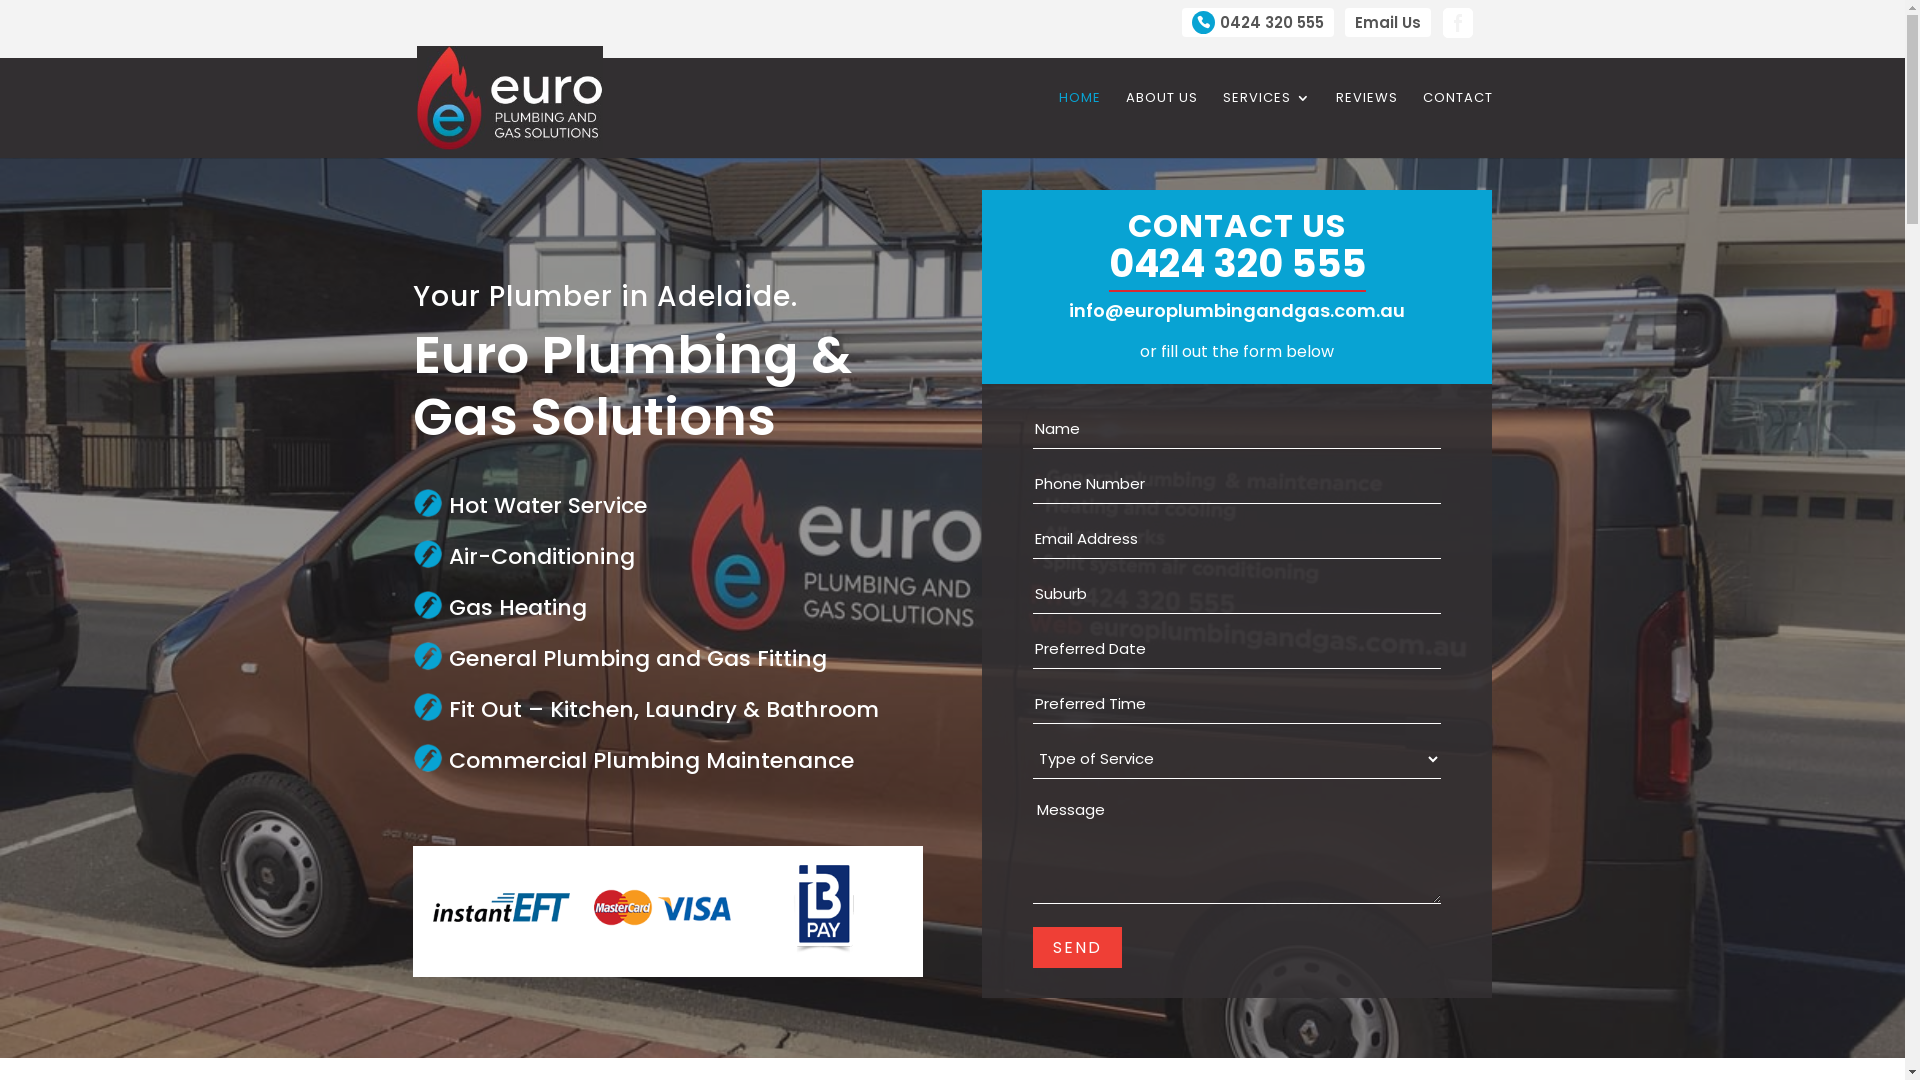 This screenshot has width=1920, height=1080. I want to click on 0424 320 555, so click(1258, 22).